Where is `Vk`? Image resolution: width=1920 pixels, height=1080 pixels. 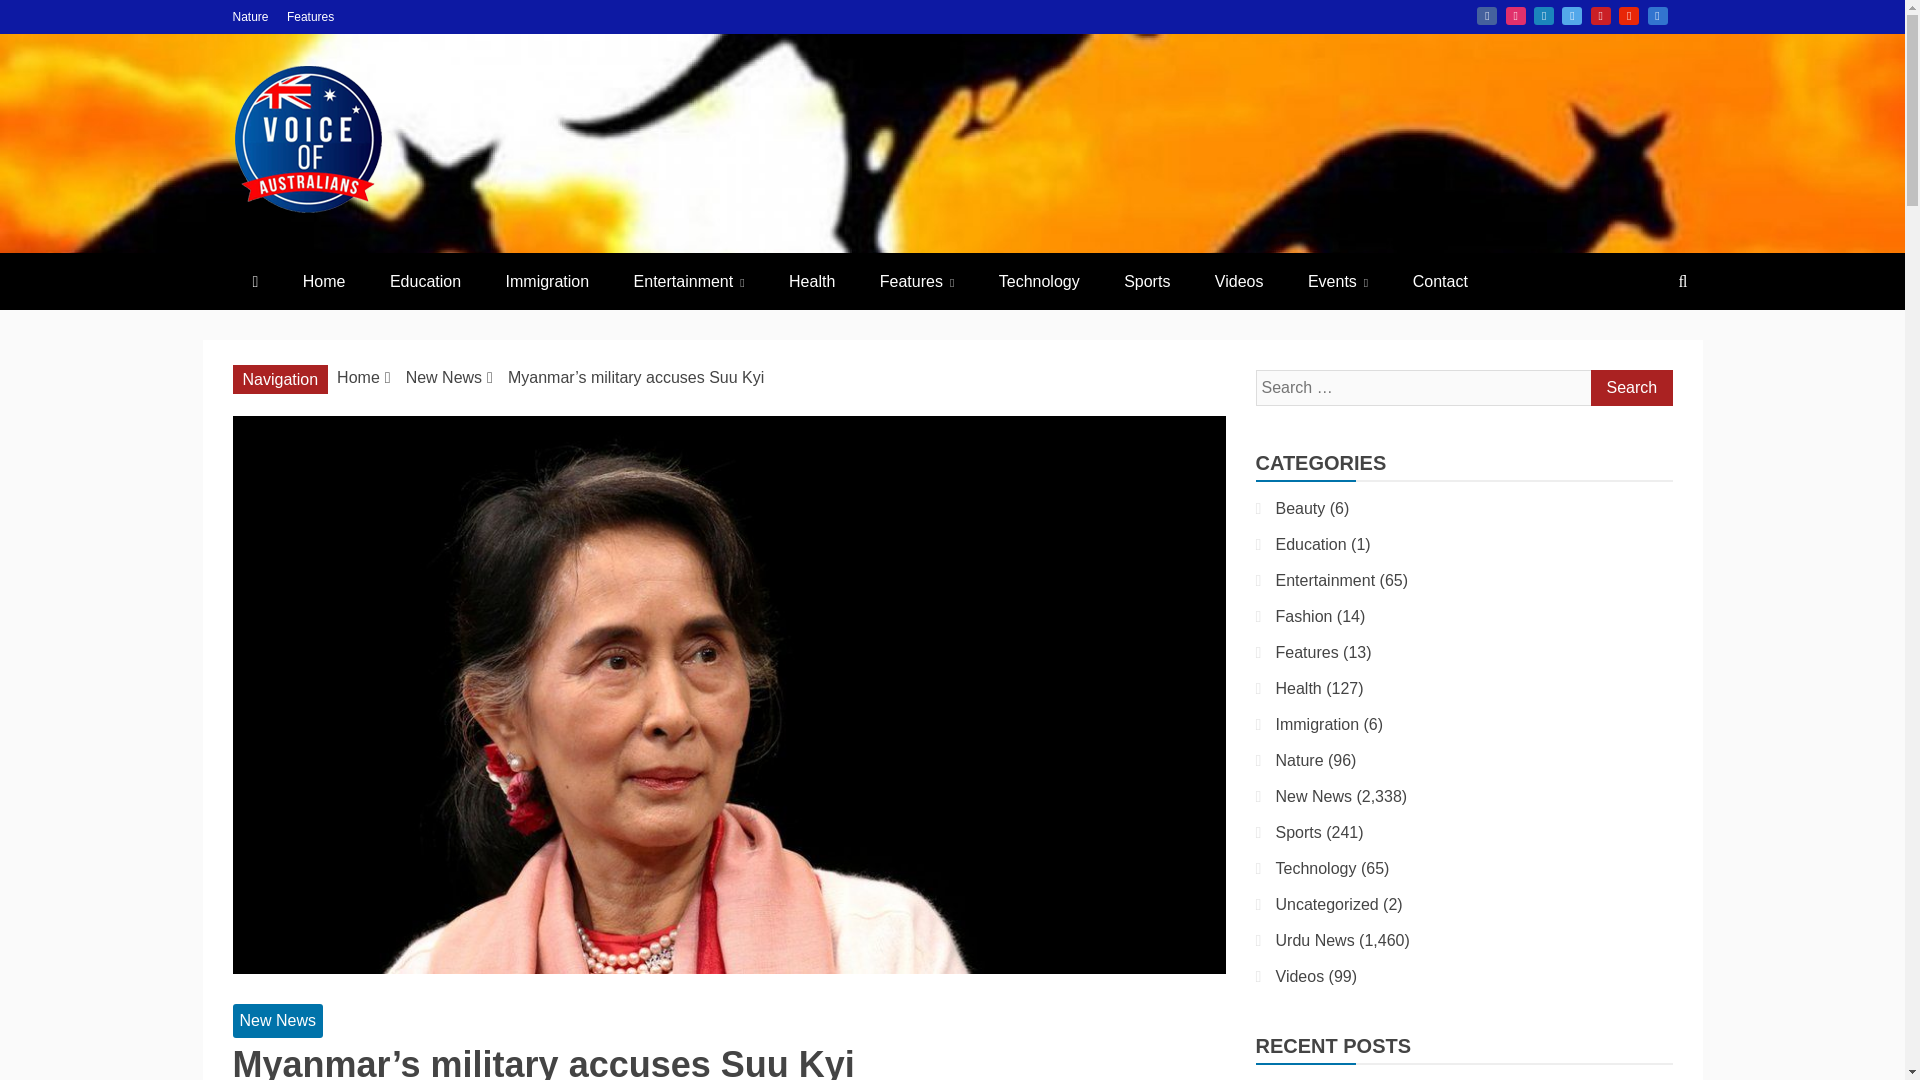
Vk is located at coordinates (1658, 15).